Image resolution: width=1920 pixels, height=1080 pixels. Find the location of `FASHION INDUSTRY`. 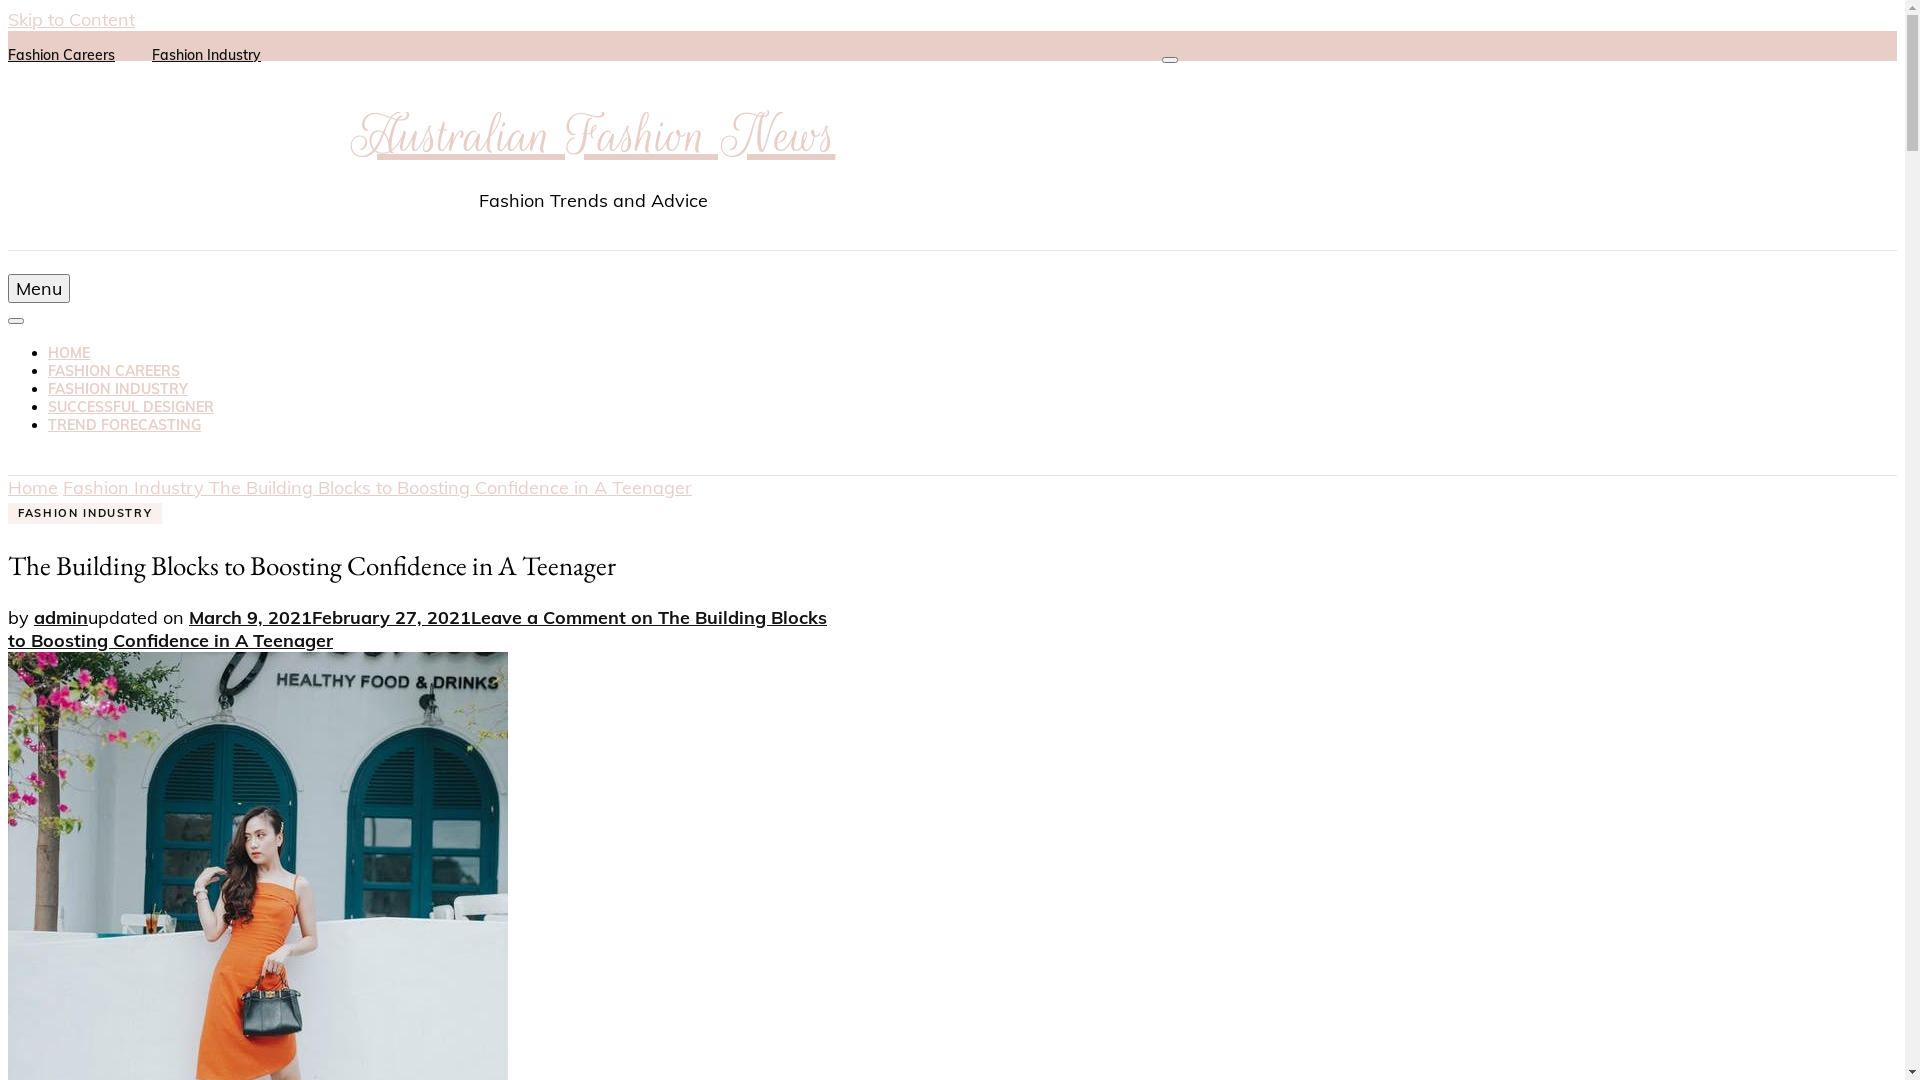

FASHION INDUSTRY is located at coordinates (118, 389).